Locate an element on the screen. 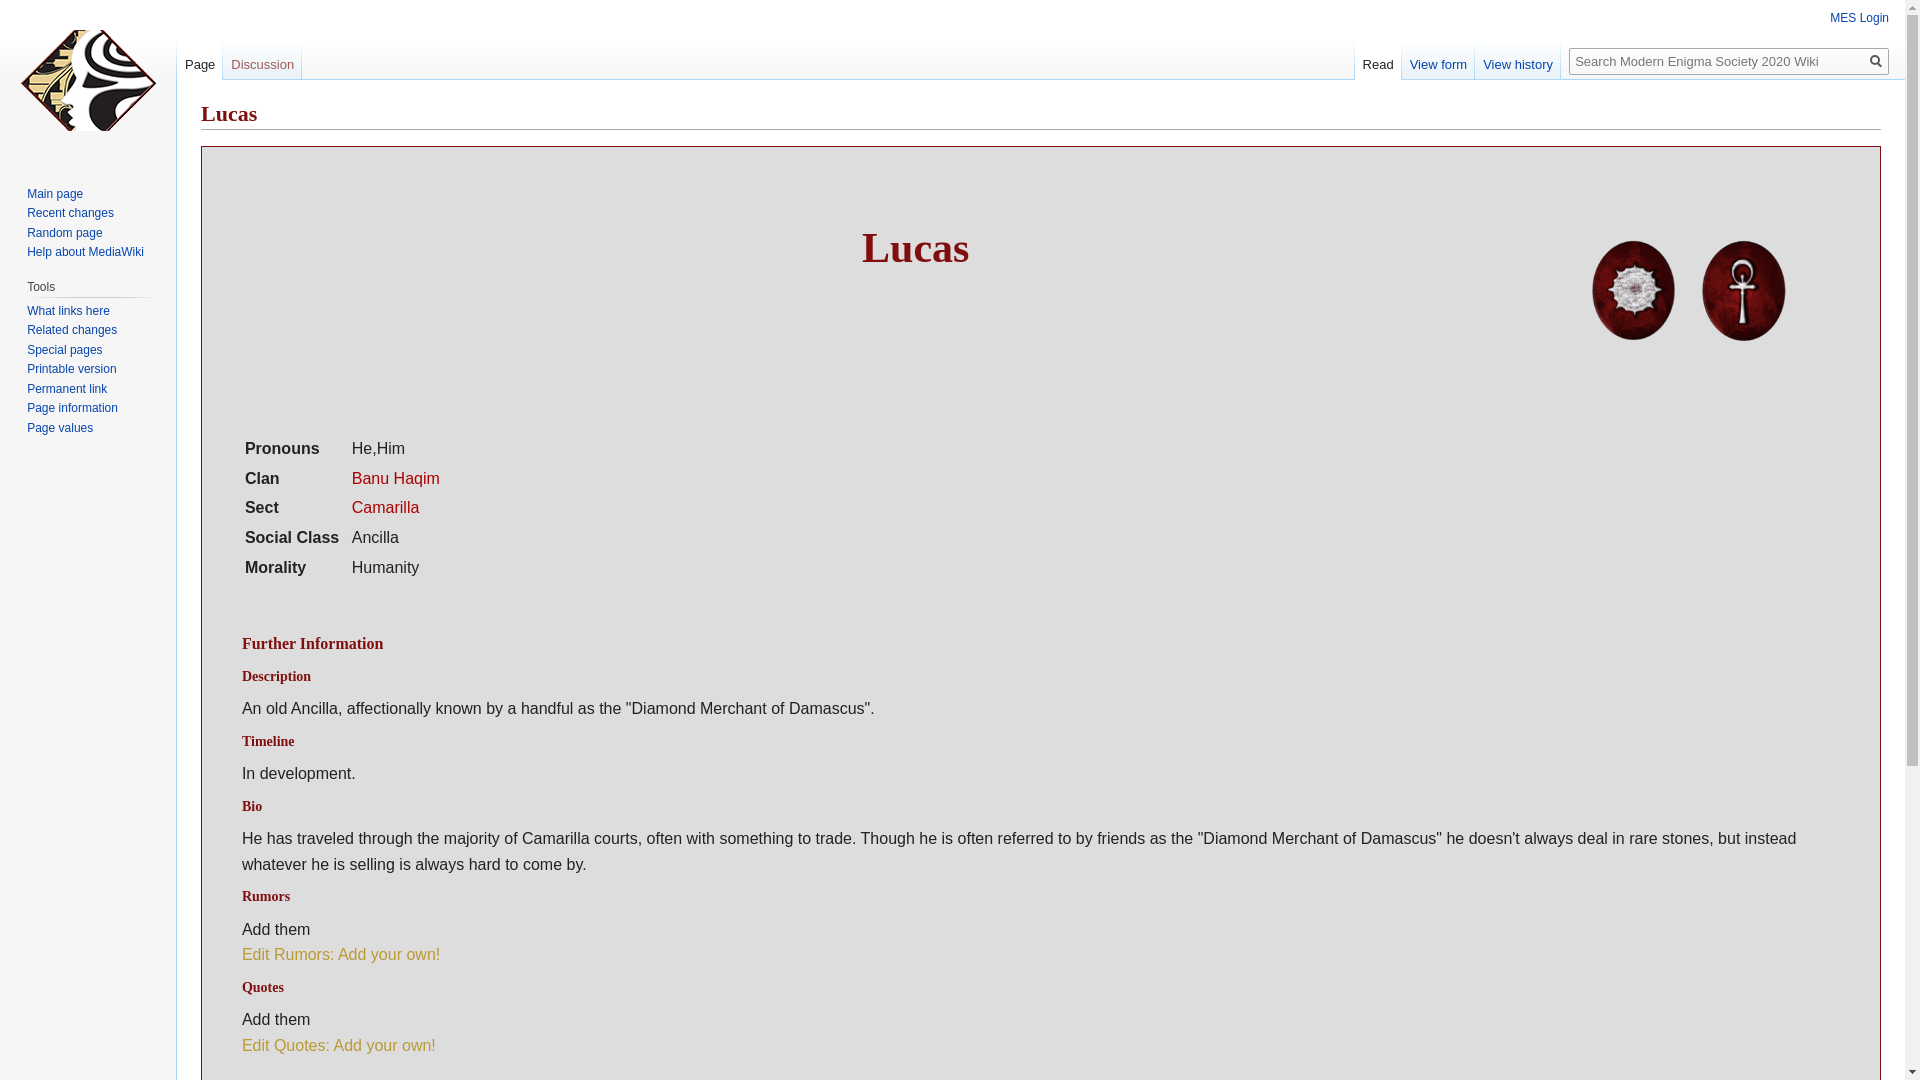 The width and height of the screenshot is (1920, 1080). Go to a page with this exact name if it exists is located at coordinates (1876, 61).